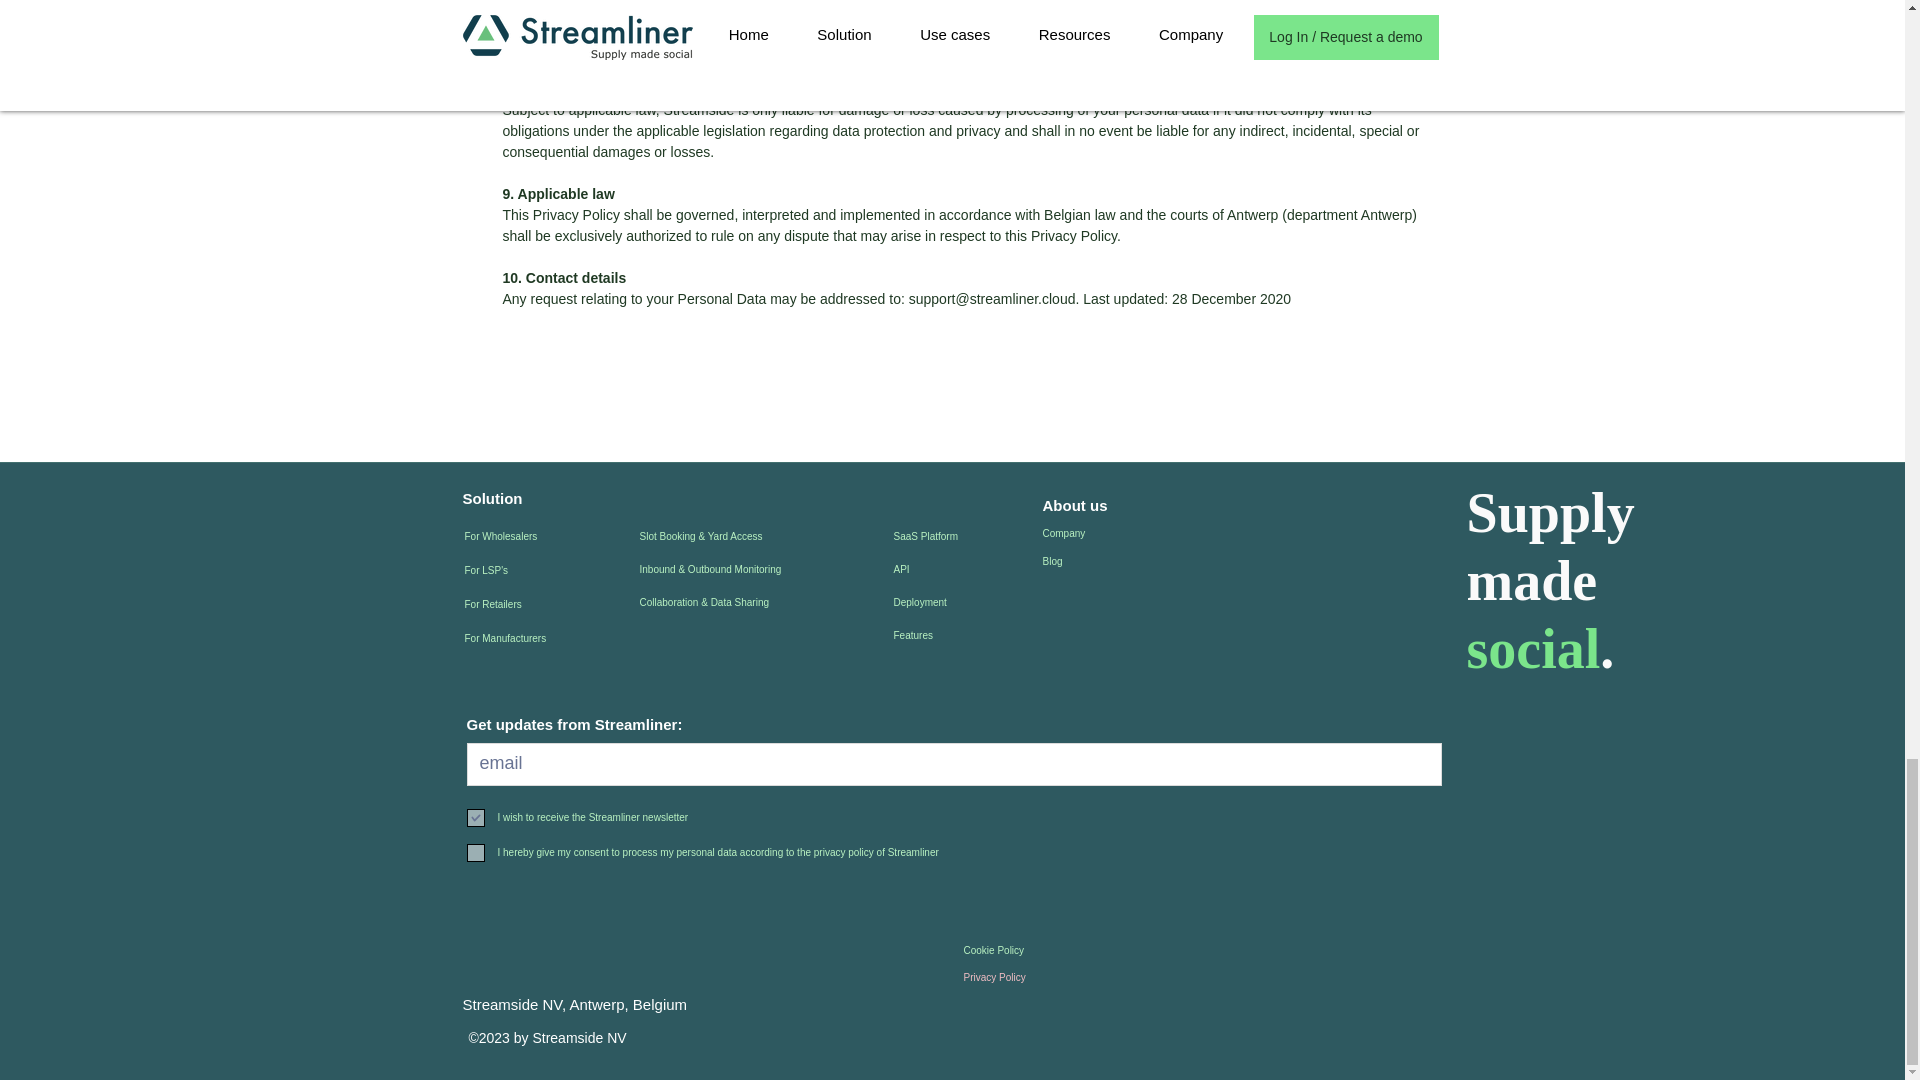 Image resolution: width=1920 pixels, height=1080 pixels. Describe the element at coordinates (568, 570) in the screenshot. I see `For LSP's` at that location.